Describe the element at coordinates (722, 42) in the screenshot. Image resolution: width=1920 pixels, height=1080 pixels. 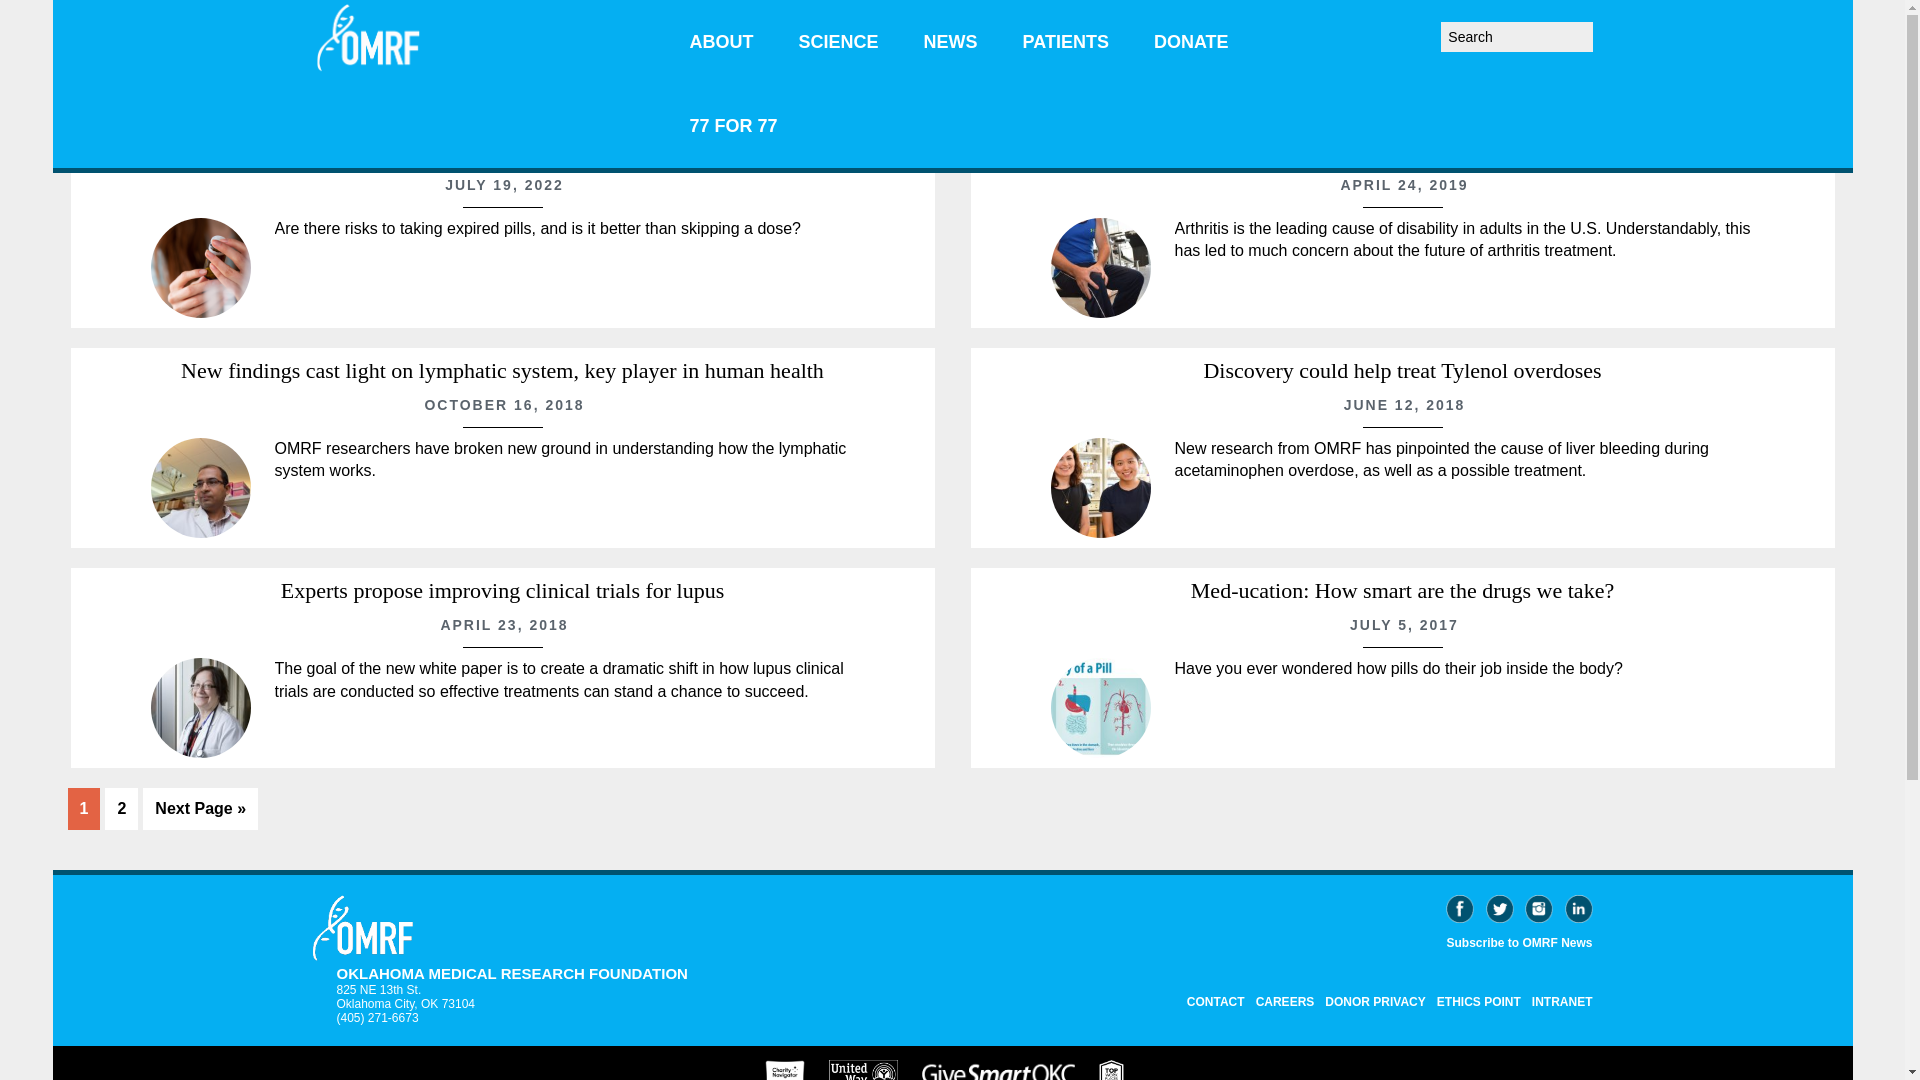
I see `ABOUT` at that location.